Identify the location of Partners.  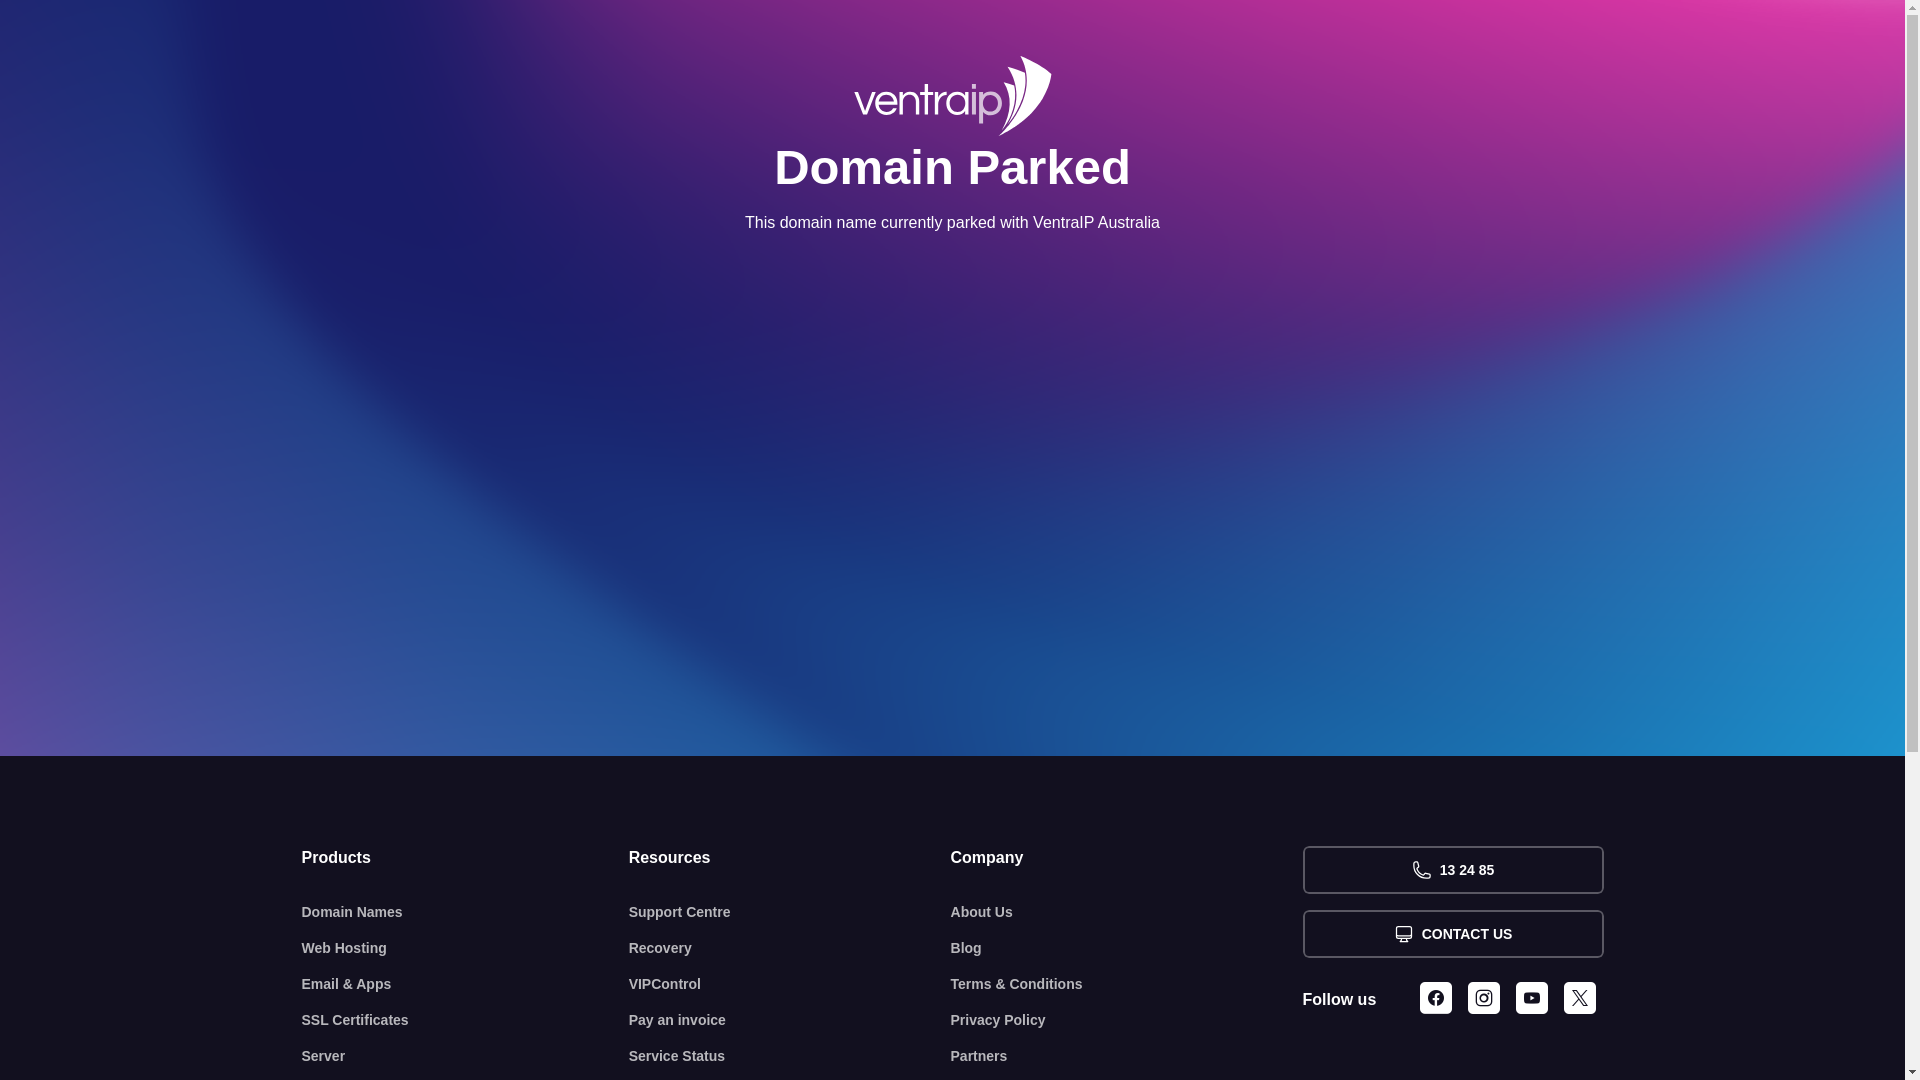
(1127, 1056).